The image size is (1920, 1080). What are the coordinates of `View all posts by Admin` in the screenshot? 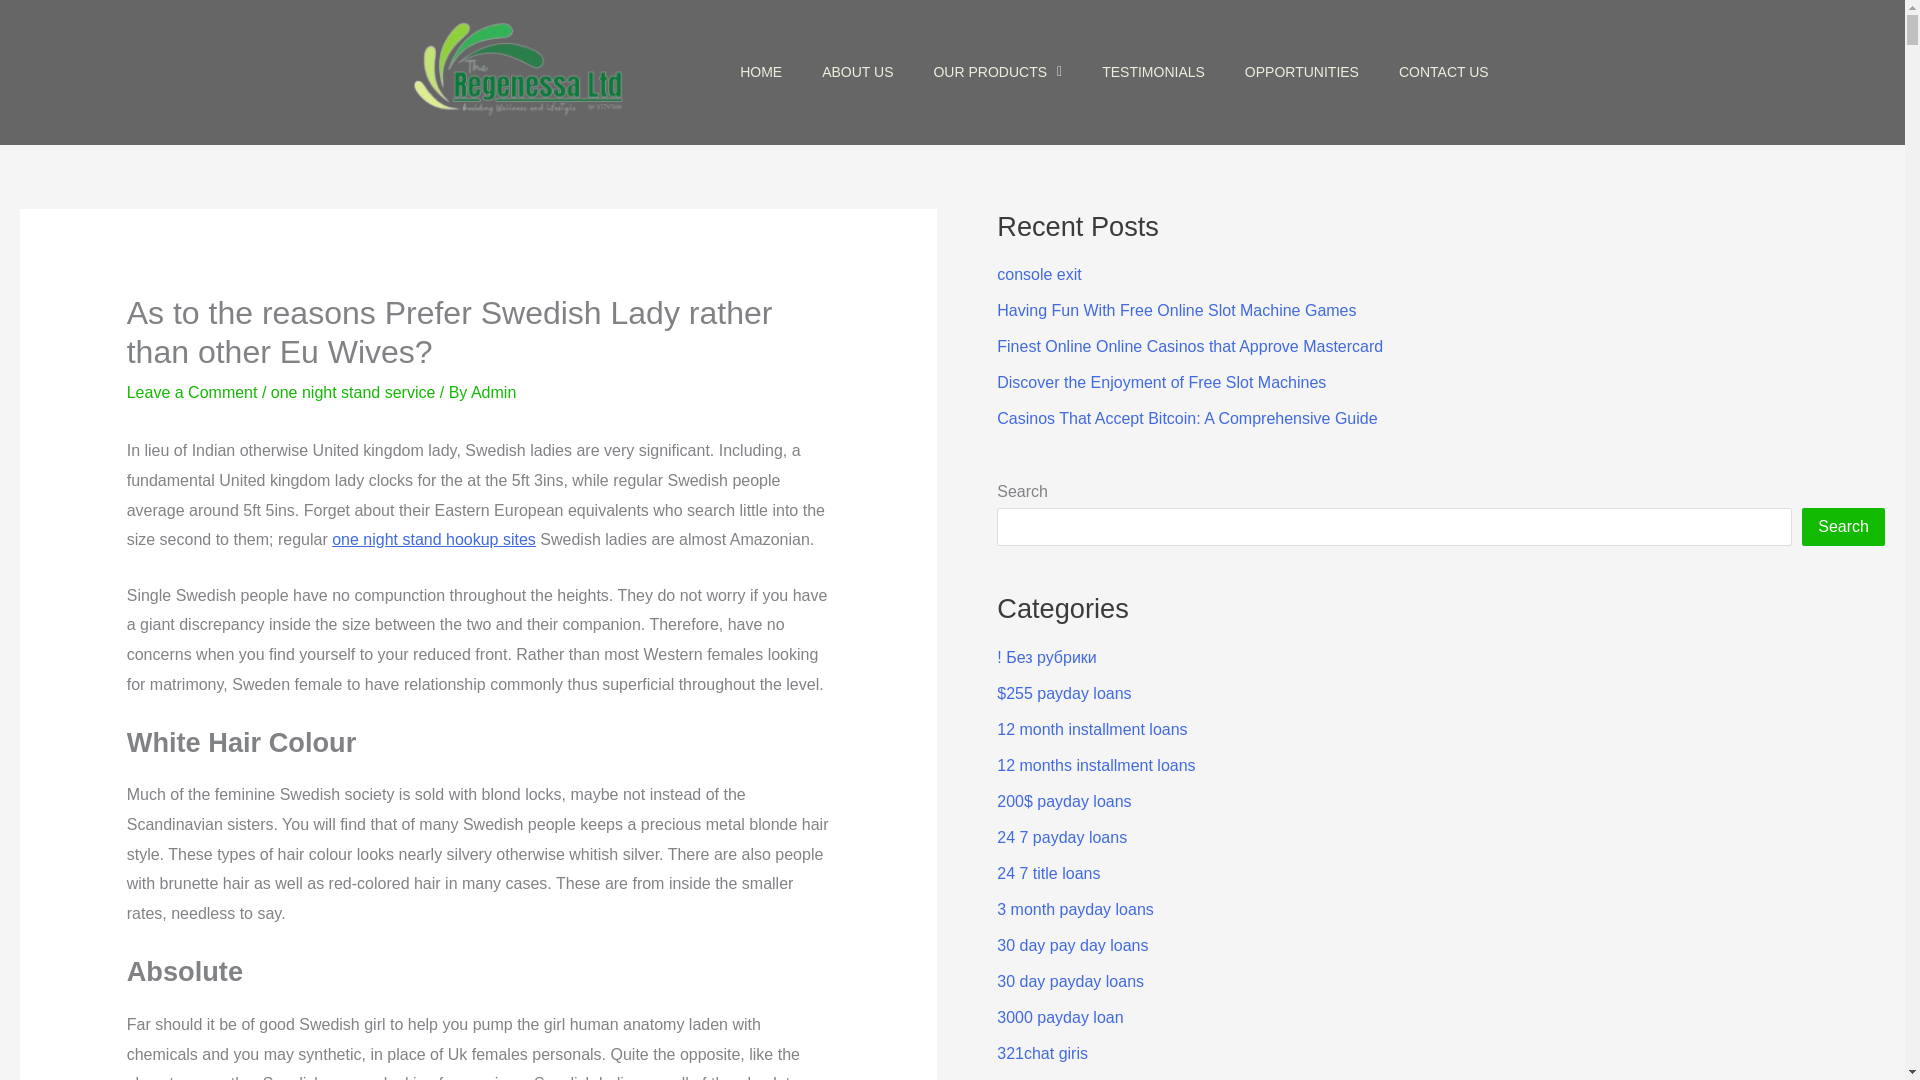 It's located at (493, 392).